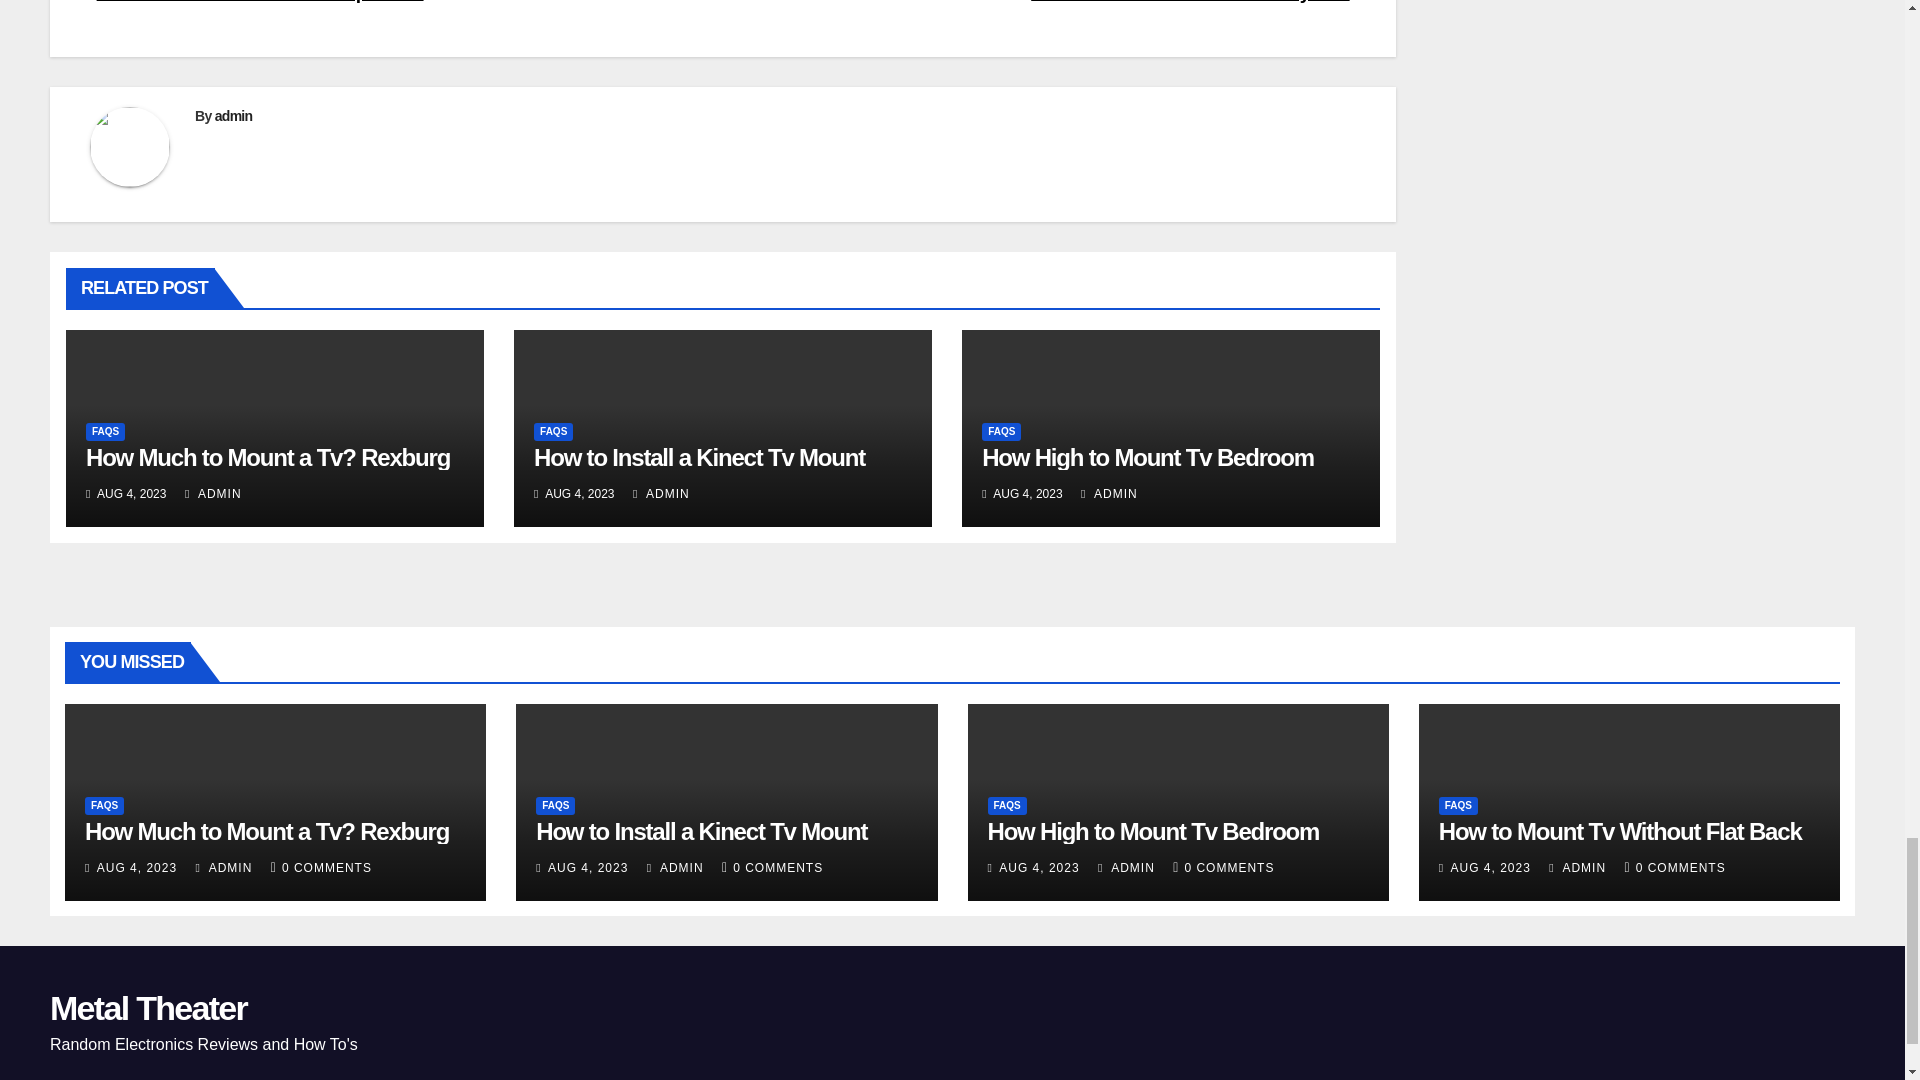  I want to click on Permalink to: How Much to Mount a Tv? Rexburg, so click(266, 830).